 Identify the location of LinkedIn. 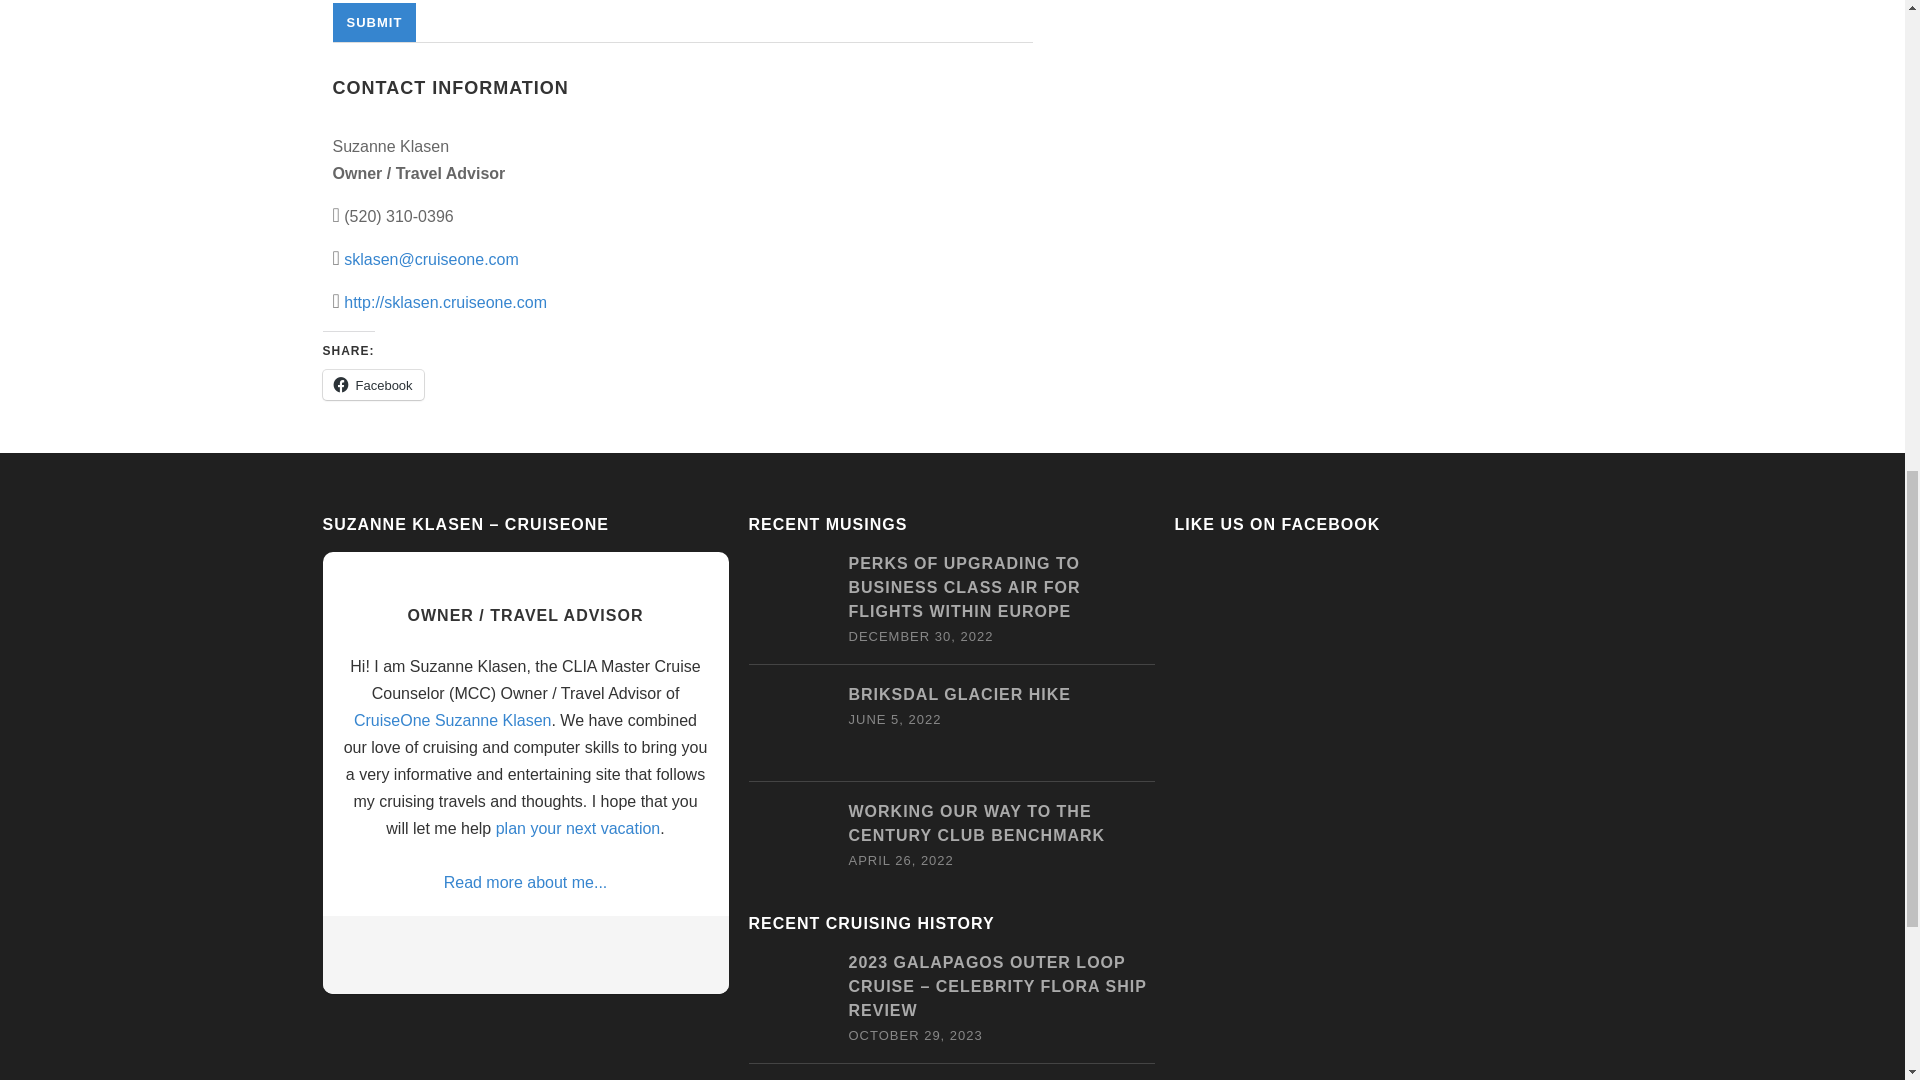
(522, 950).